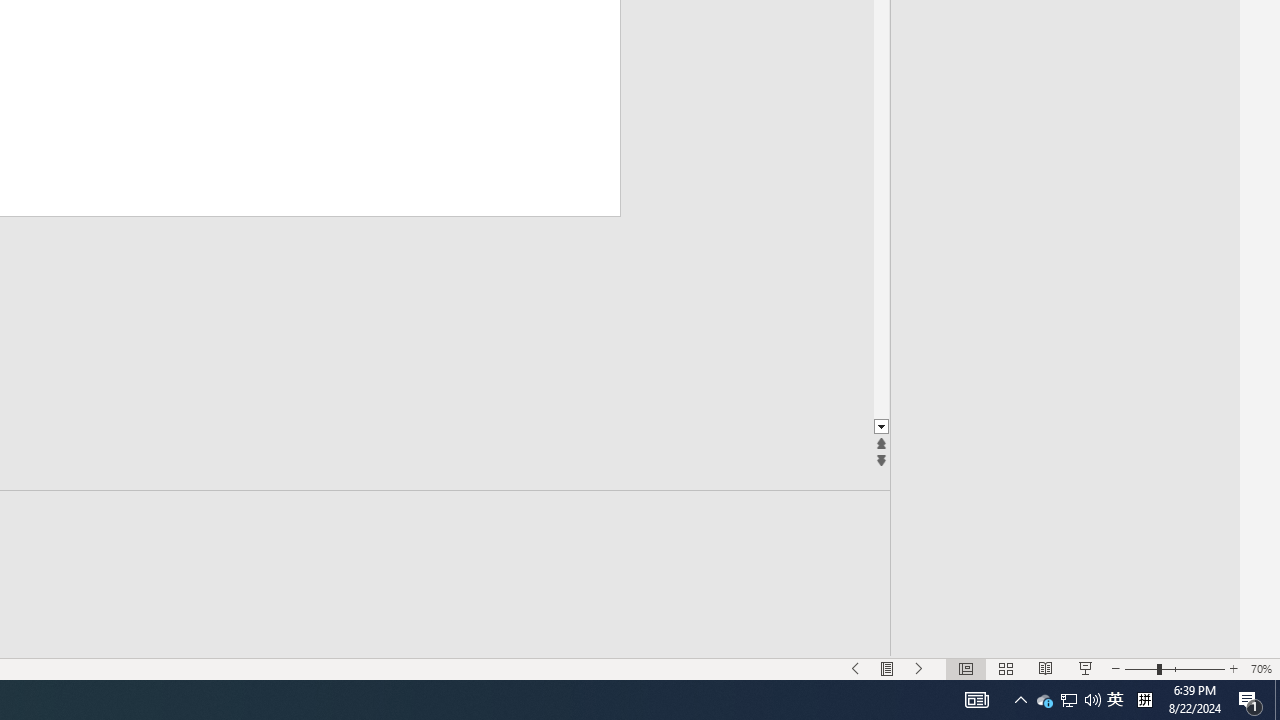 This screenshot has width=1280, height=720. Describe the element at coordinates (1044, 700) in the screenshot. I see `Slide Show Next On` at that location.